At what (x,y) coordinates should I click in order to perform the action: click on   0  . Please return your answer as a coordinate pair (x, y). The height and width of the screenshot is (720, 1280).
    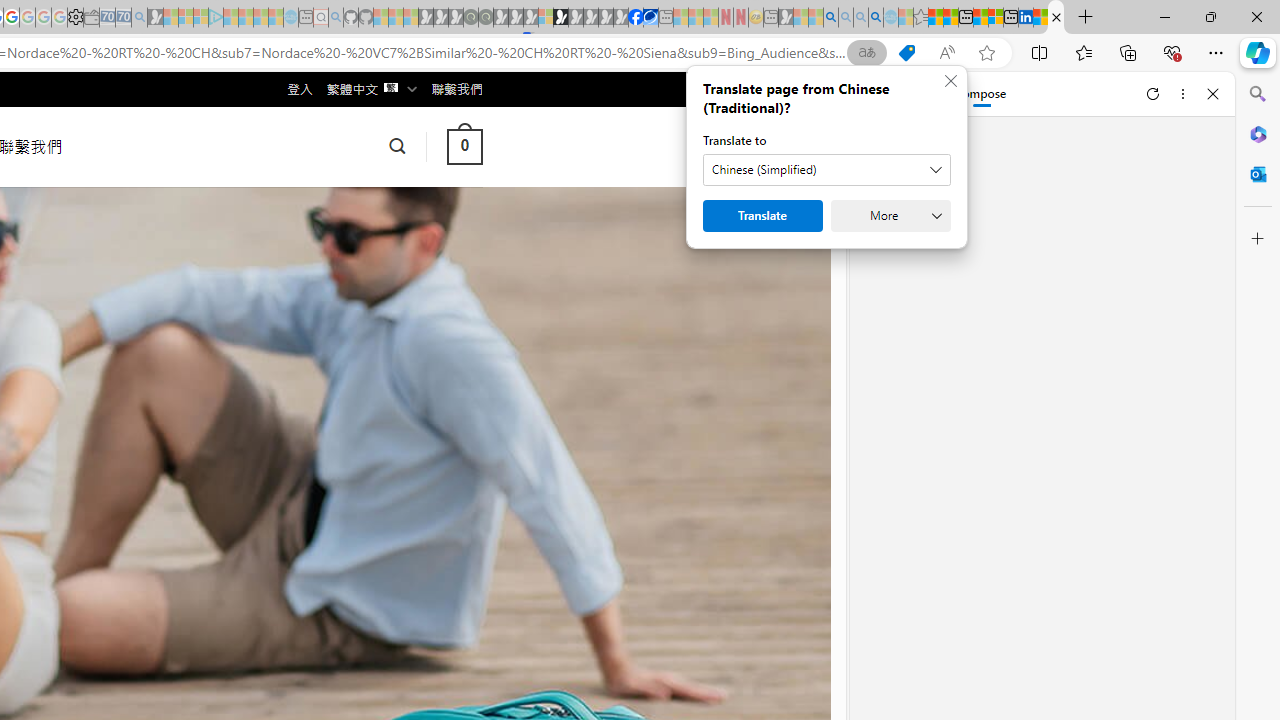
    Looking at the image, I should click on (464, 146).